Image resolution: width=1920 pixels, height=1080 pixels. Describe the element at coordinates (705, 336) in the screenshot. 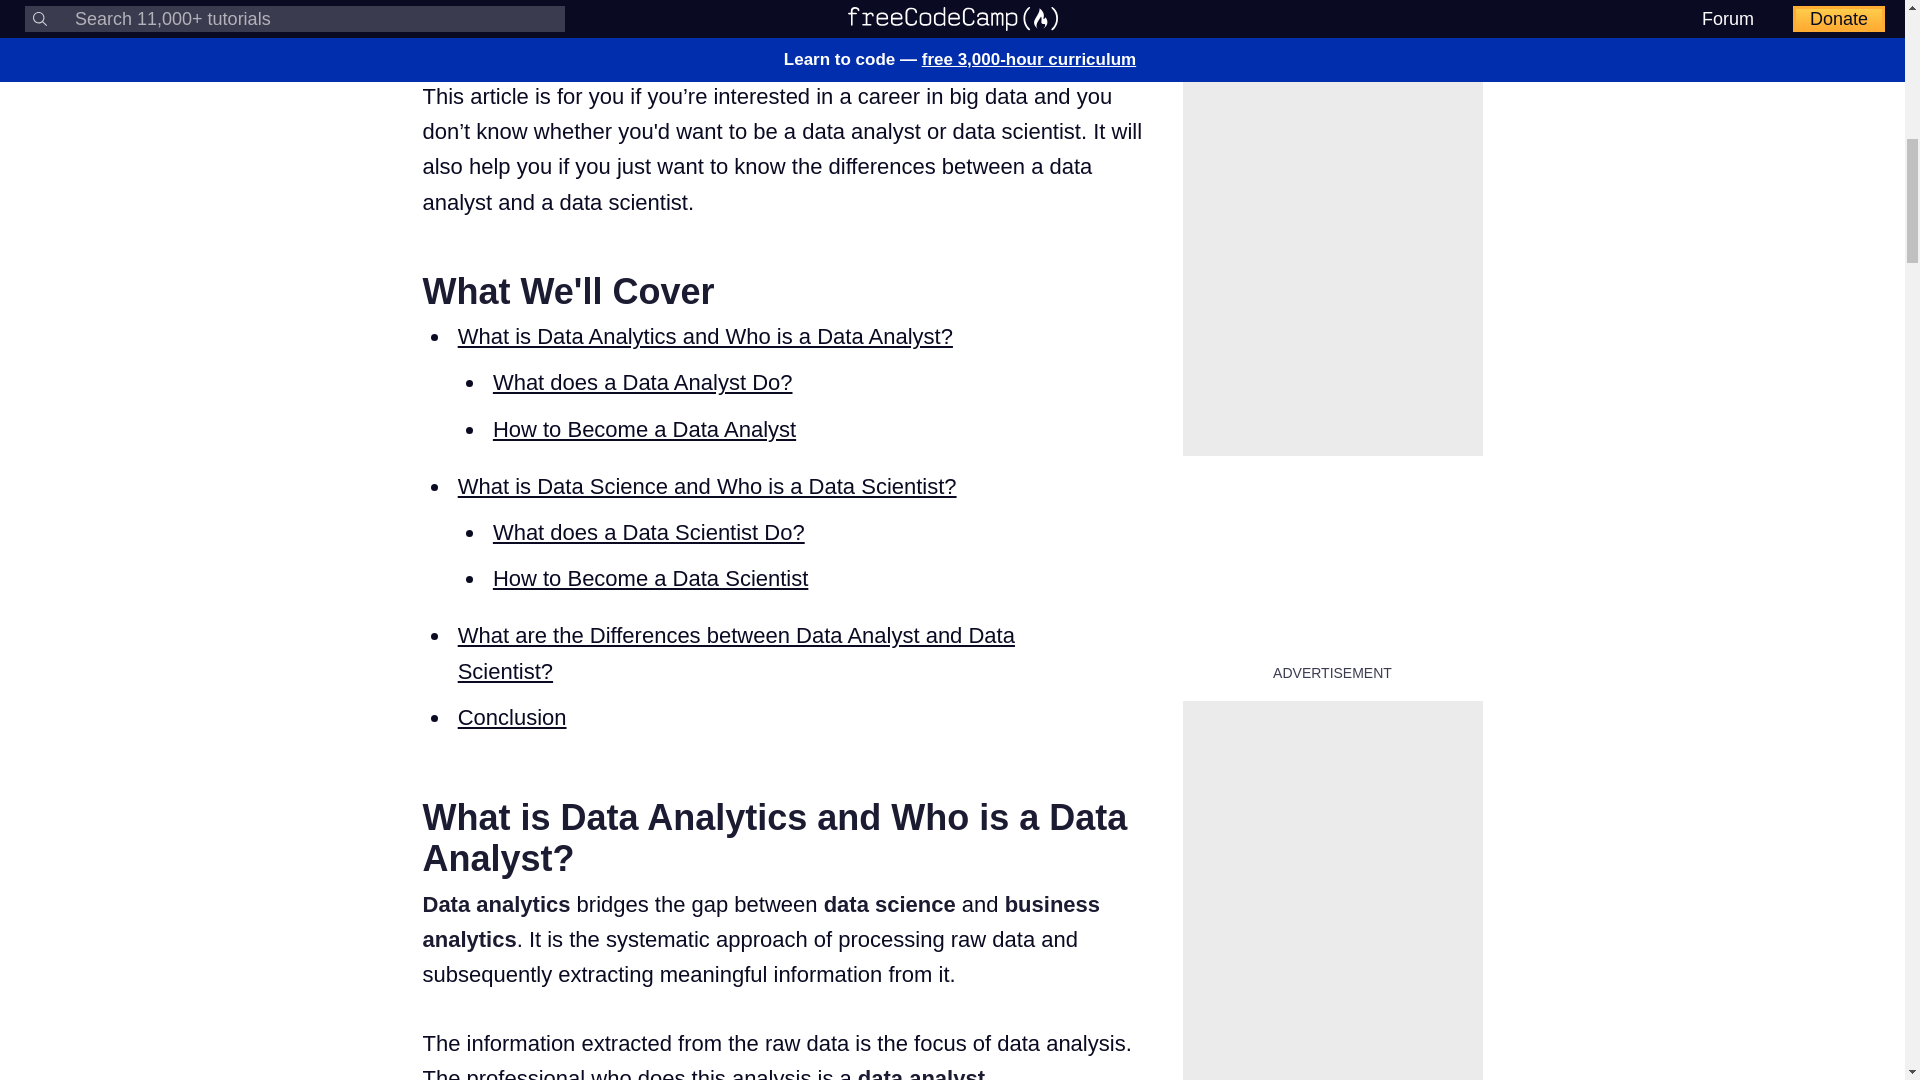

I see `What is Data Analytics and Who is a Data Analyst?` at that location.